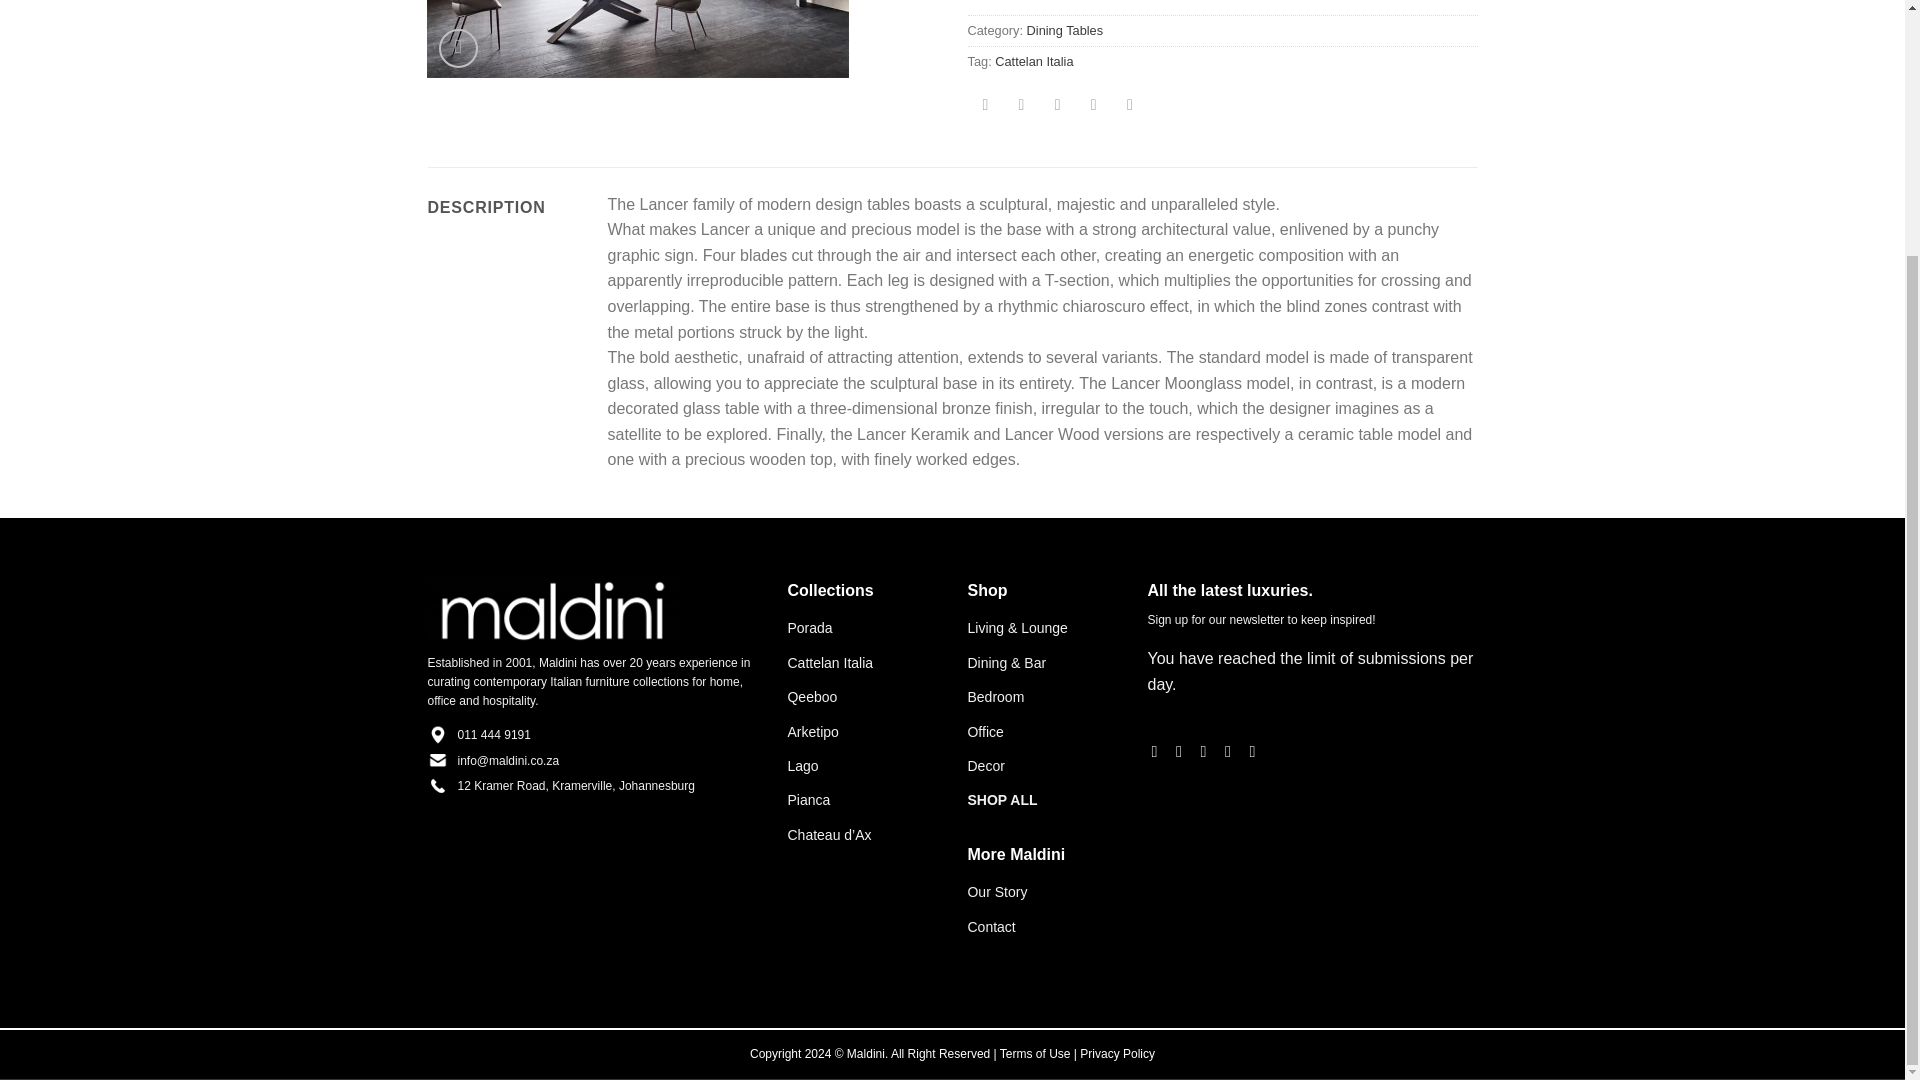 The image size is (1920, 1080). I want to click on Share on Facebook, so click(986, 106).